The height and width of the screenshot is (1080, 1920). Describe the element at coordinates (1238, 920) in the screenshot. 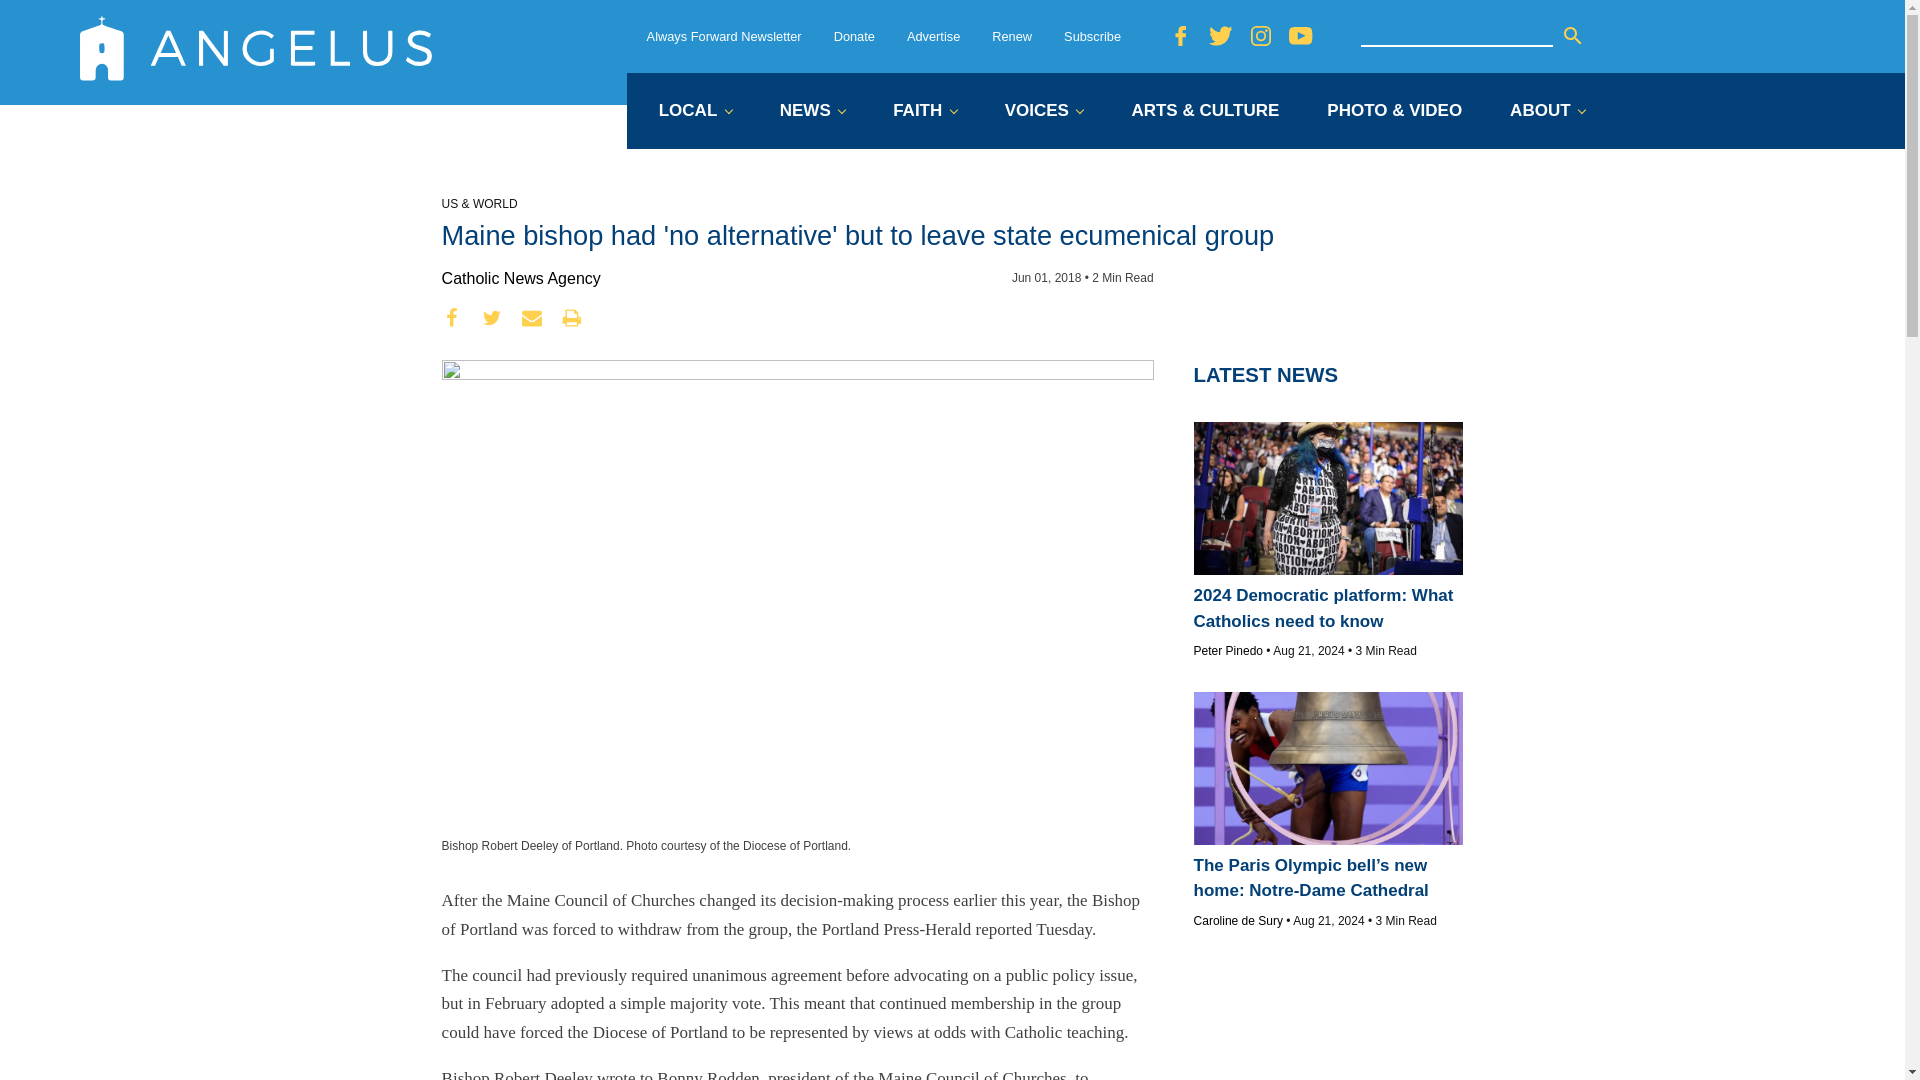

I see `Posts by Caroline de Sury` at that location.